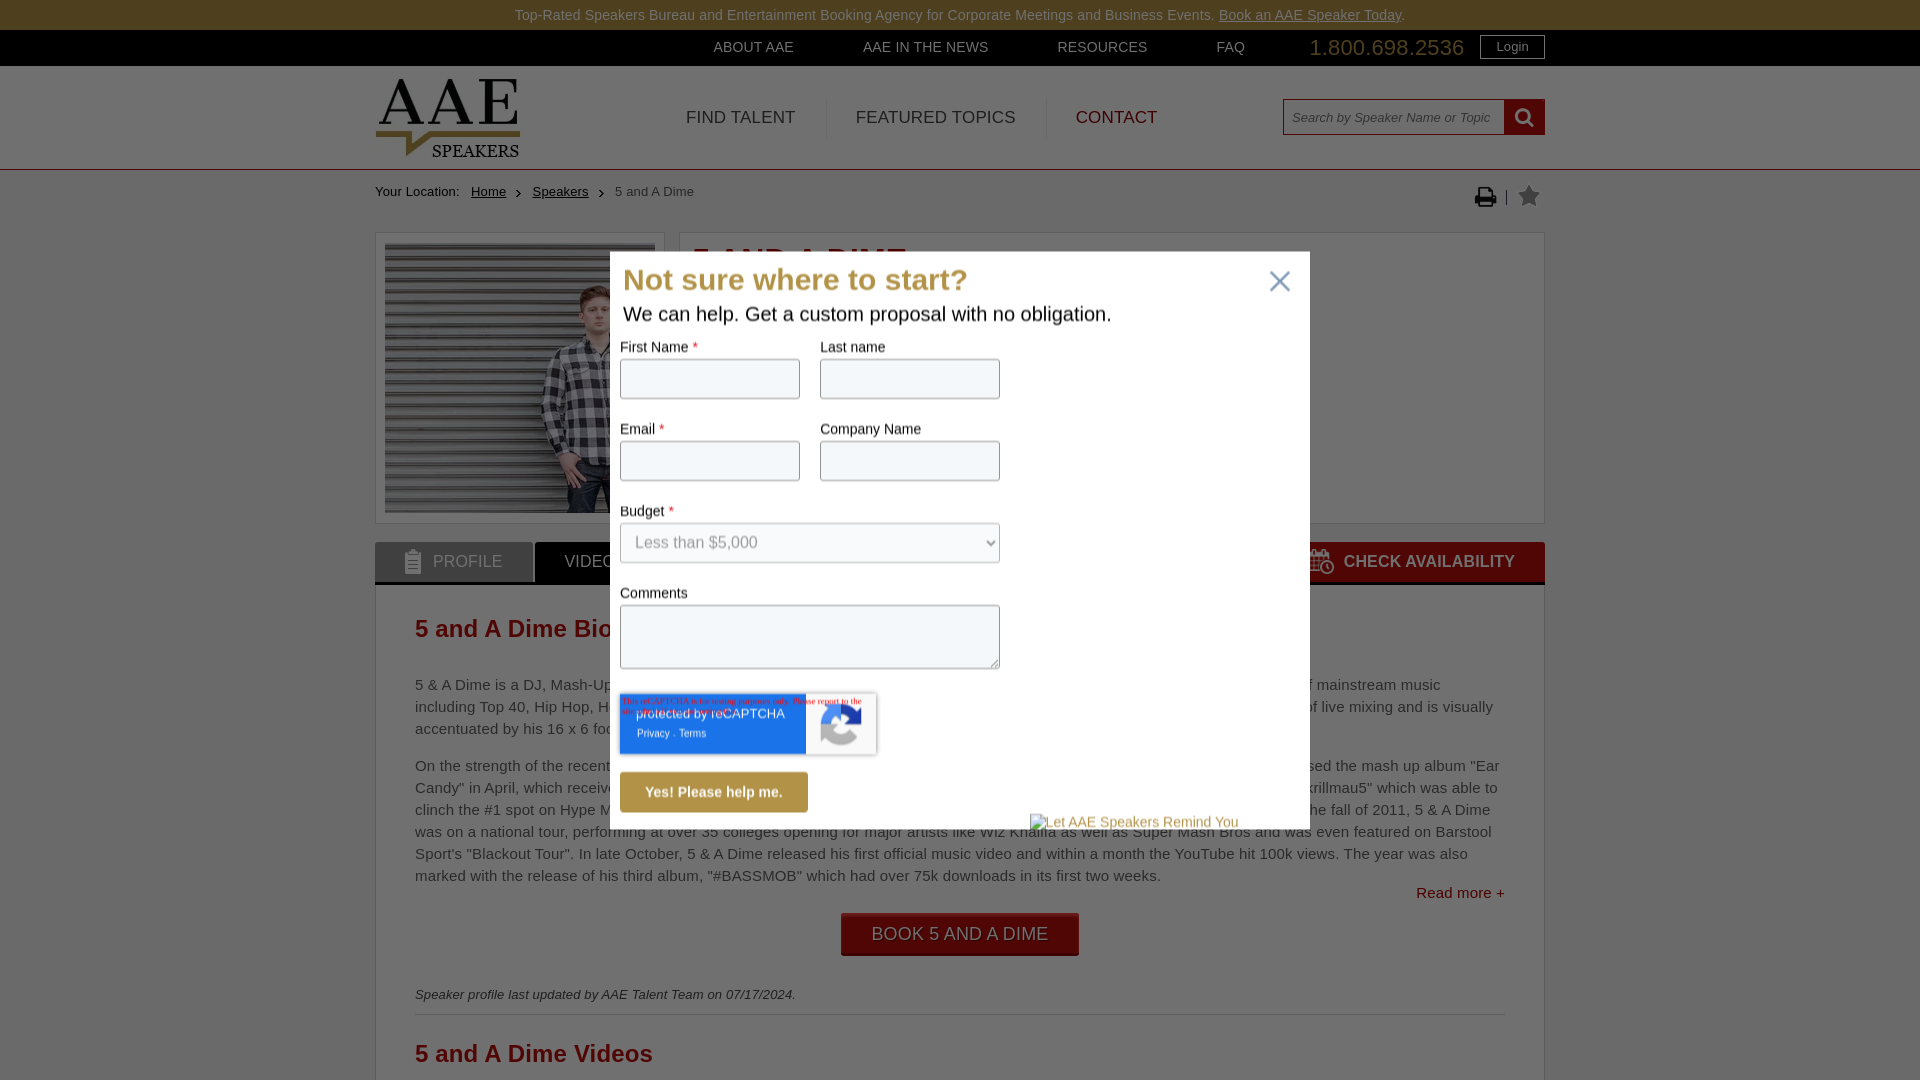 This screenshot has width=1920, height=1080. Describe the element at coordinates (926, 46) in the screenshot. I see `AAE IN THE NEWS` at that location.